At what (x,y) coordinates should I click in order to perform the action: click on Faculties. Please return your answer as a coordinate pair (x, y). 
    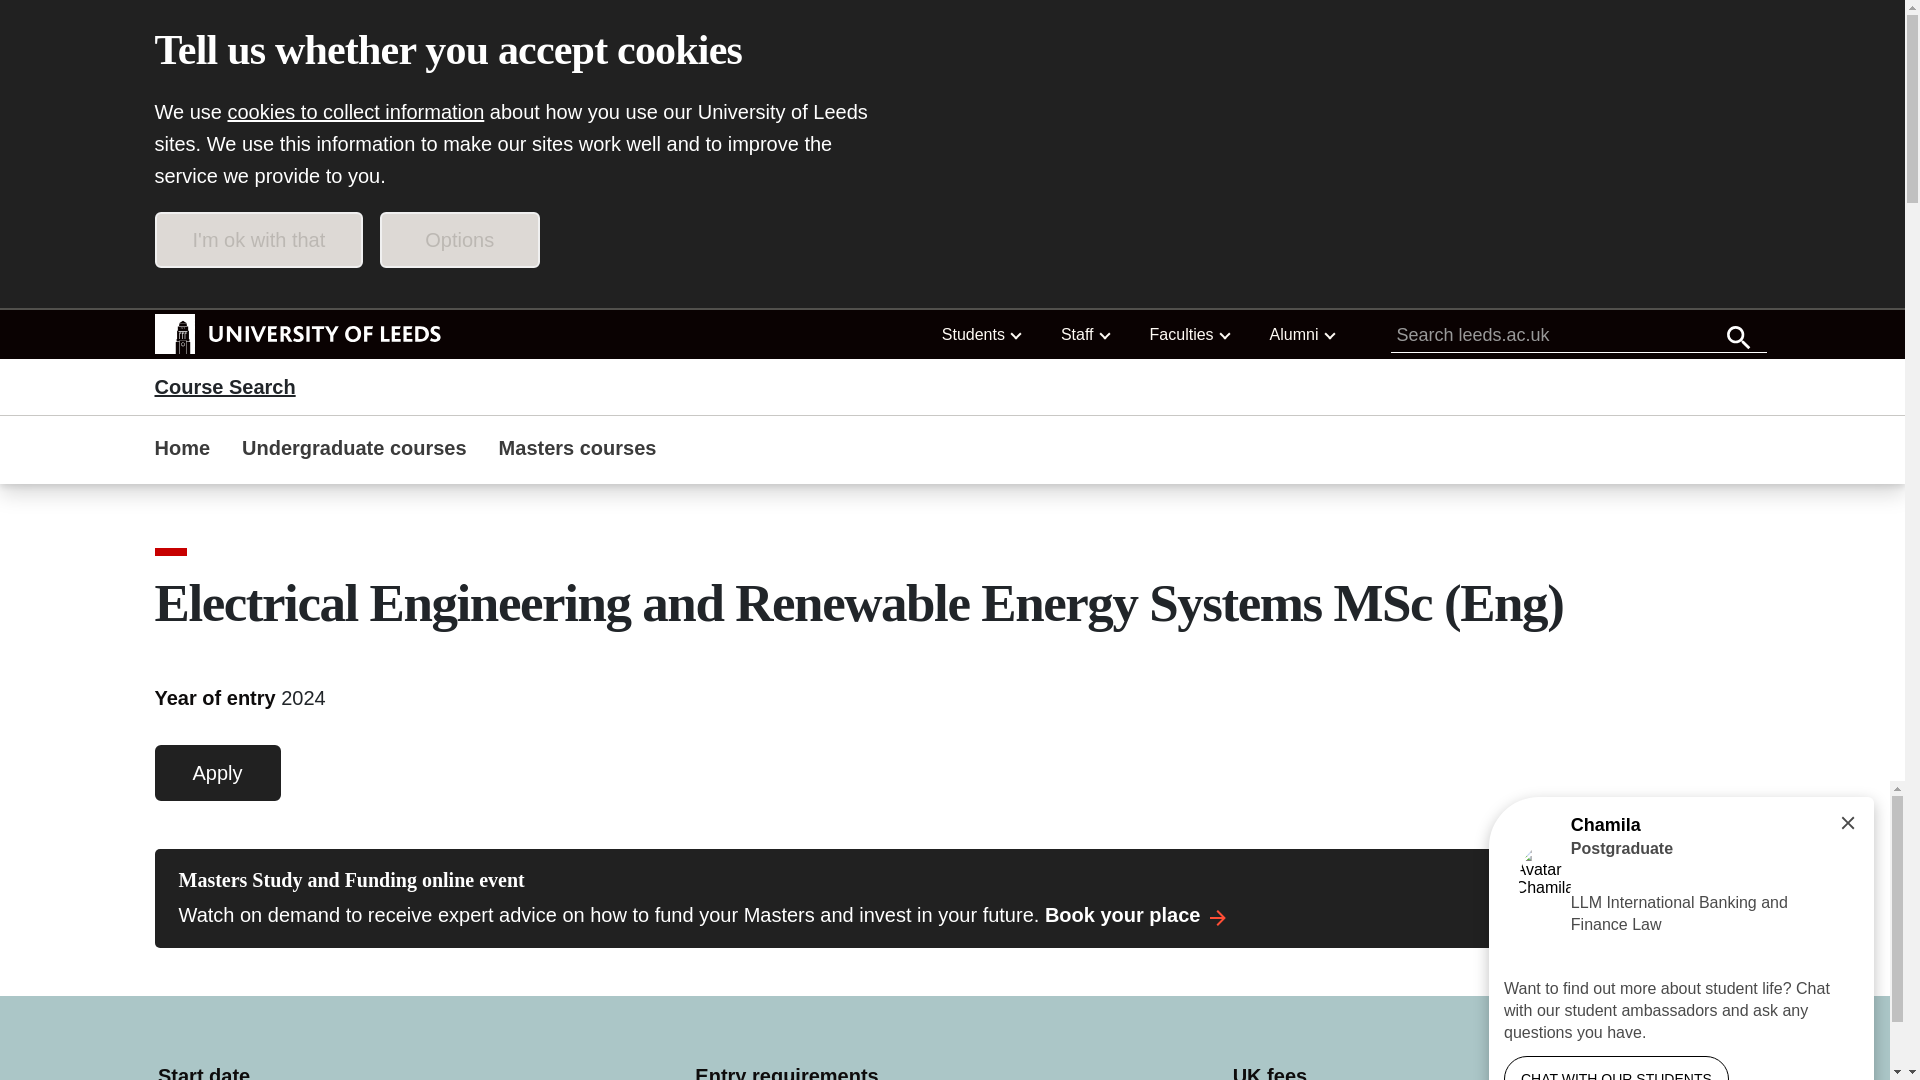
    Looking at the image, I should click on (1190, 334).